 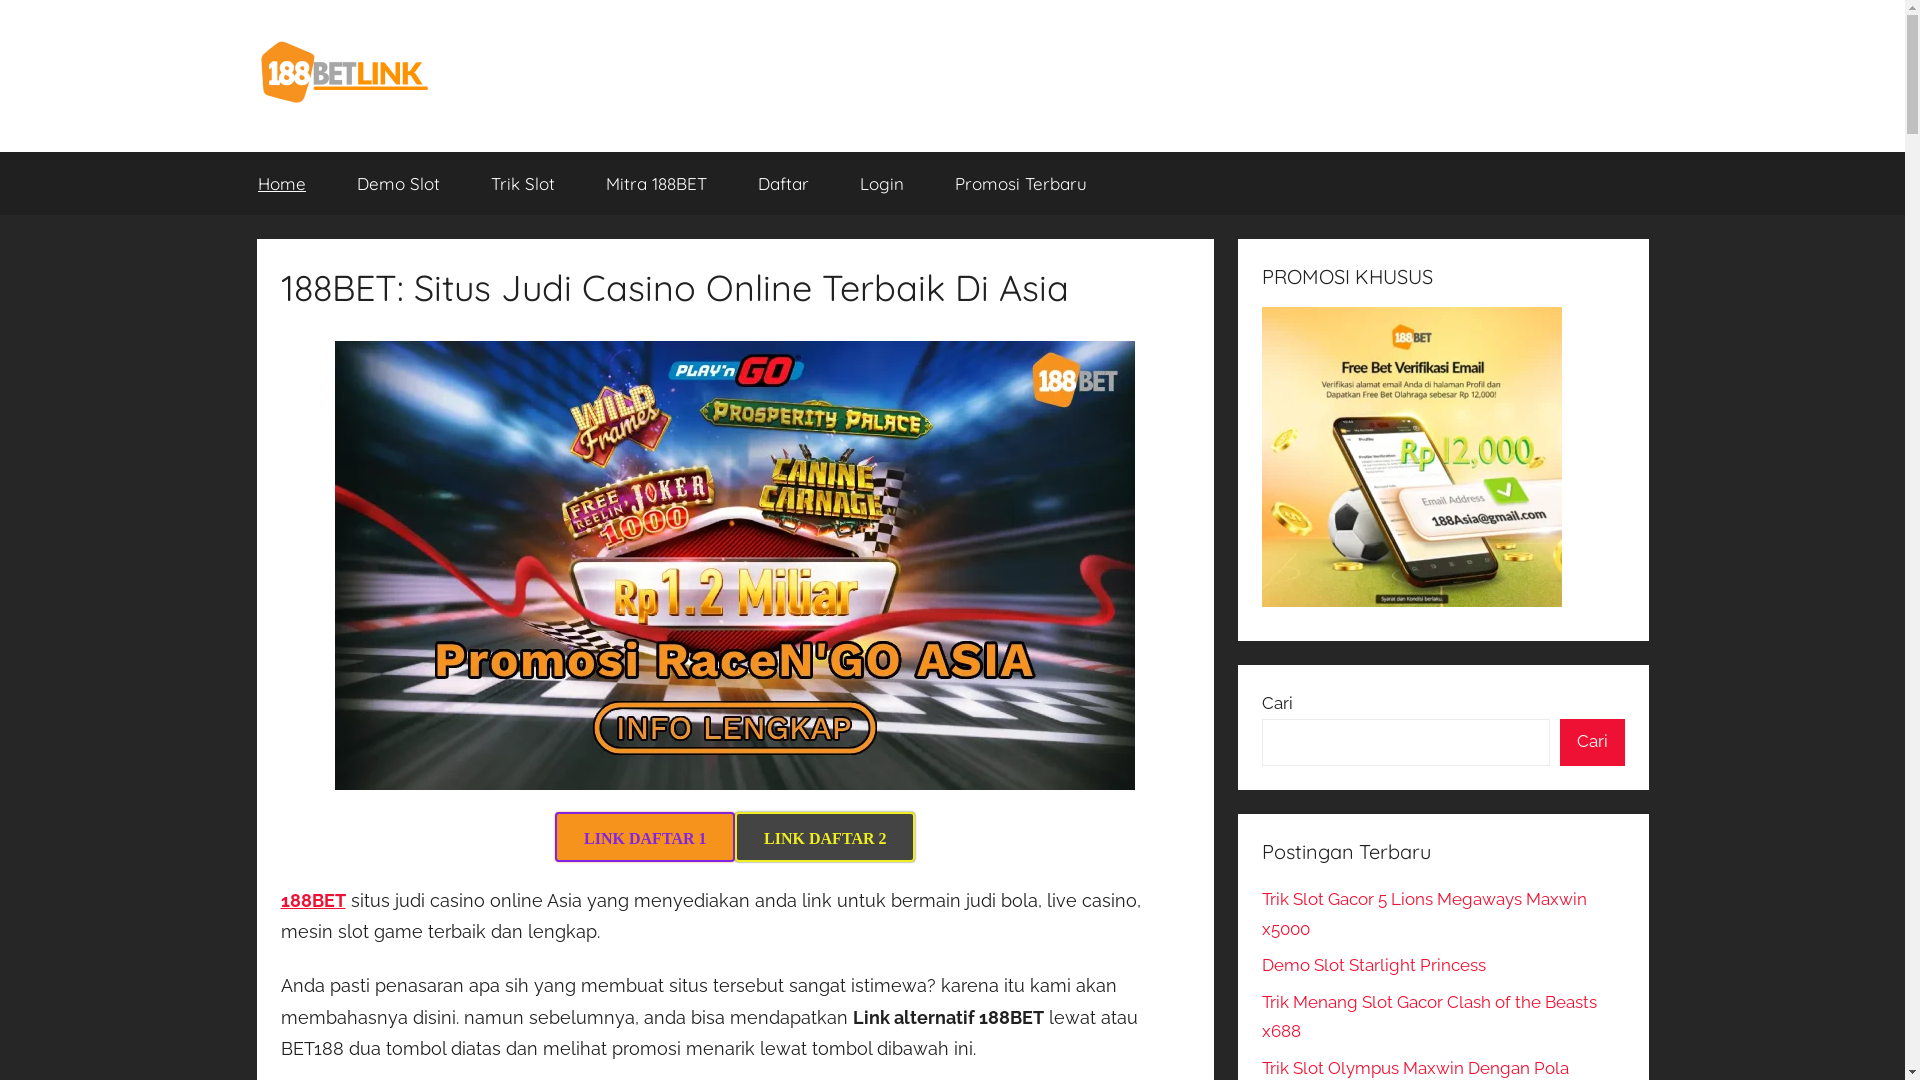 What do you see at coordinates (399, 184) in the screenshot?
I see `Demo Slot` at bounding box center [399, 184].